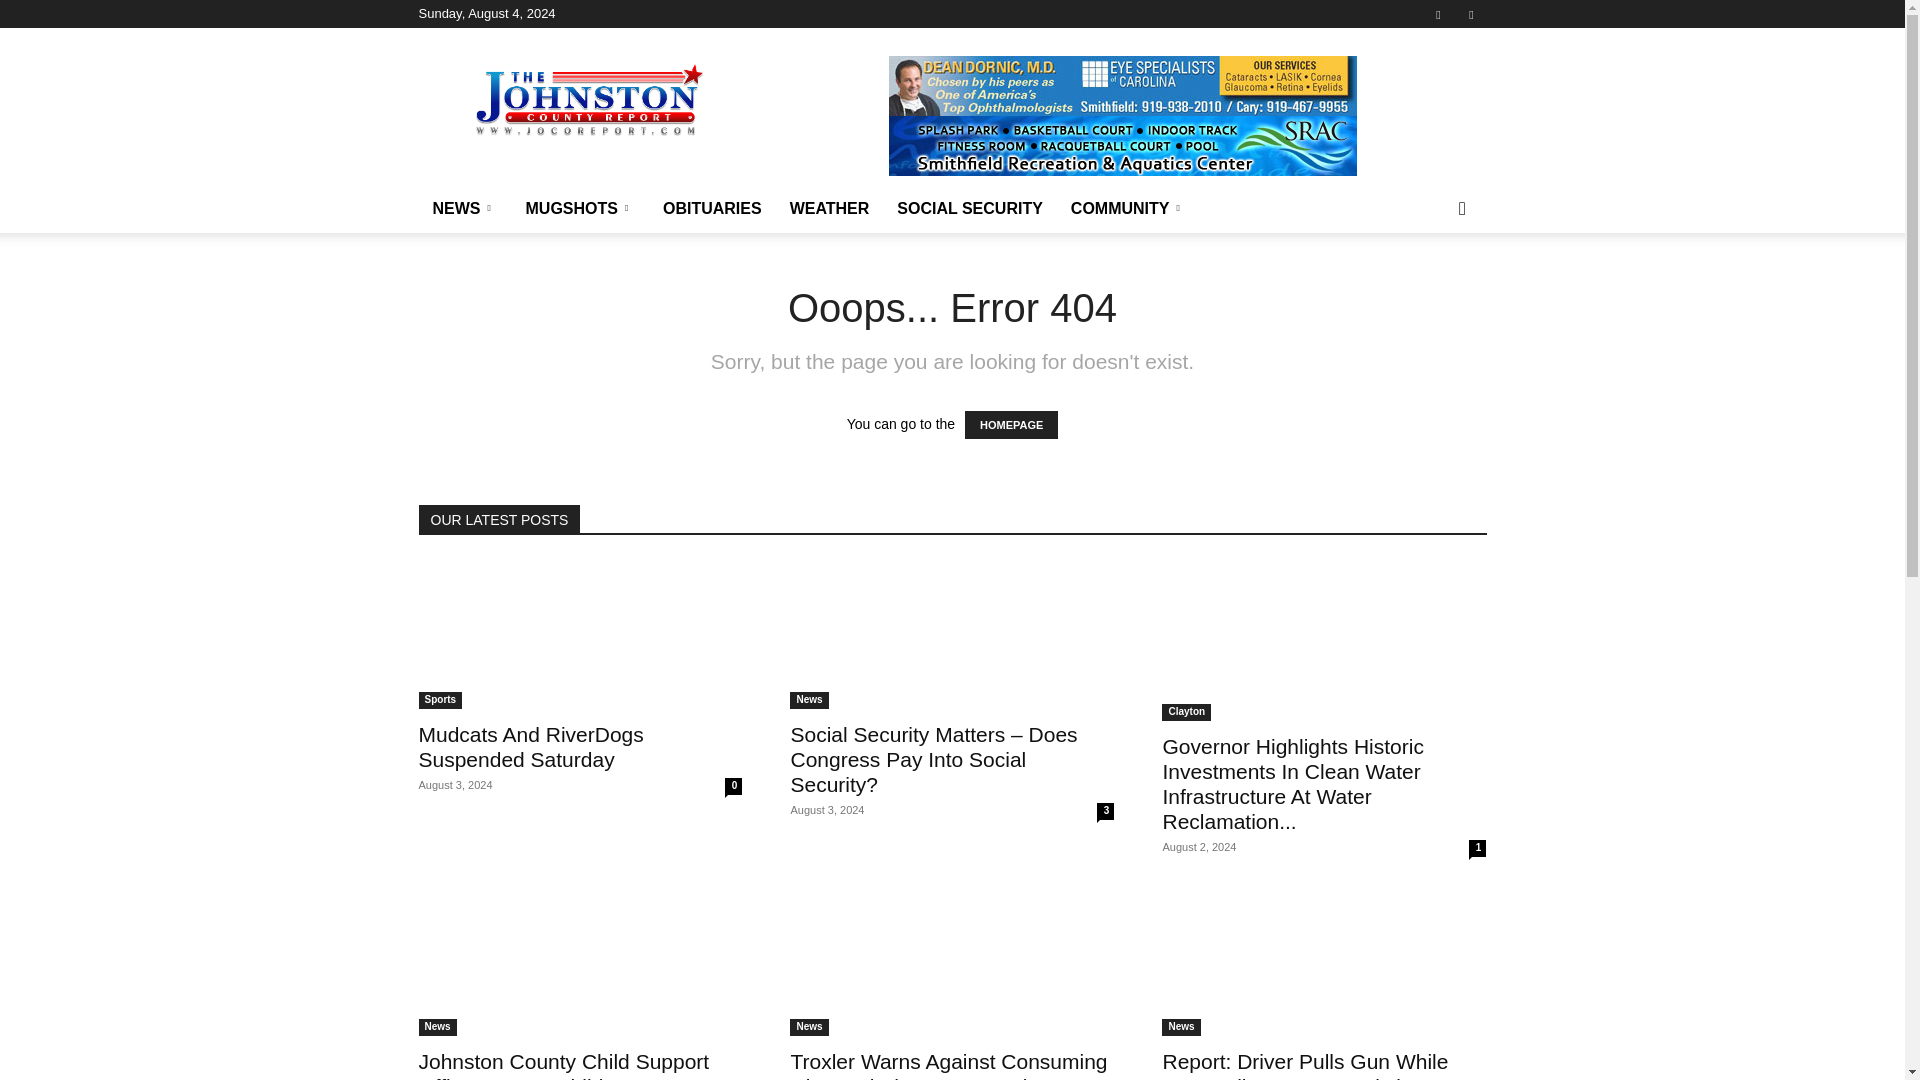 The image size is (1920, 1080). I want to click on Mudcats And RiverDogs Suspended Saturday, so click(580, 634).